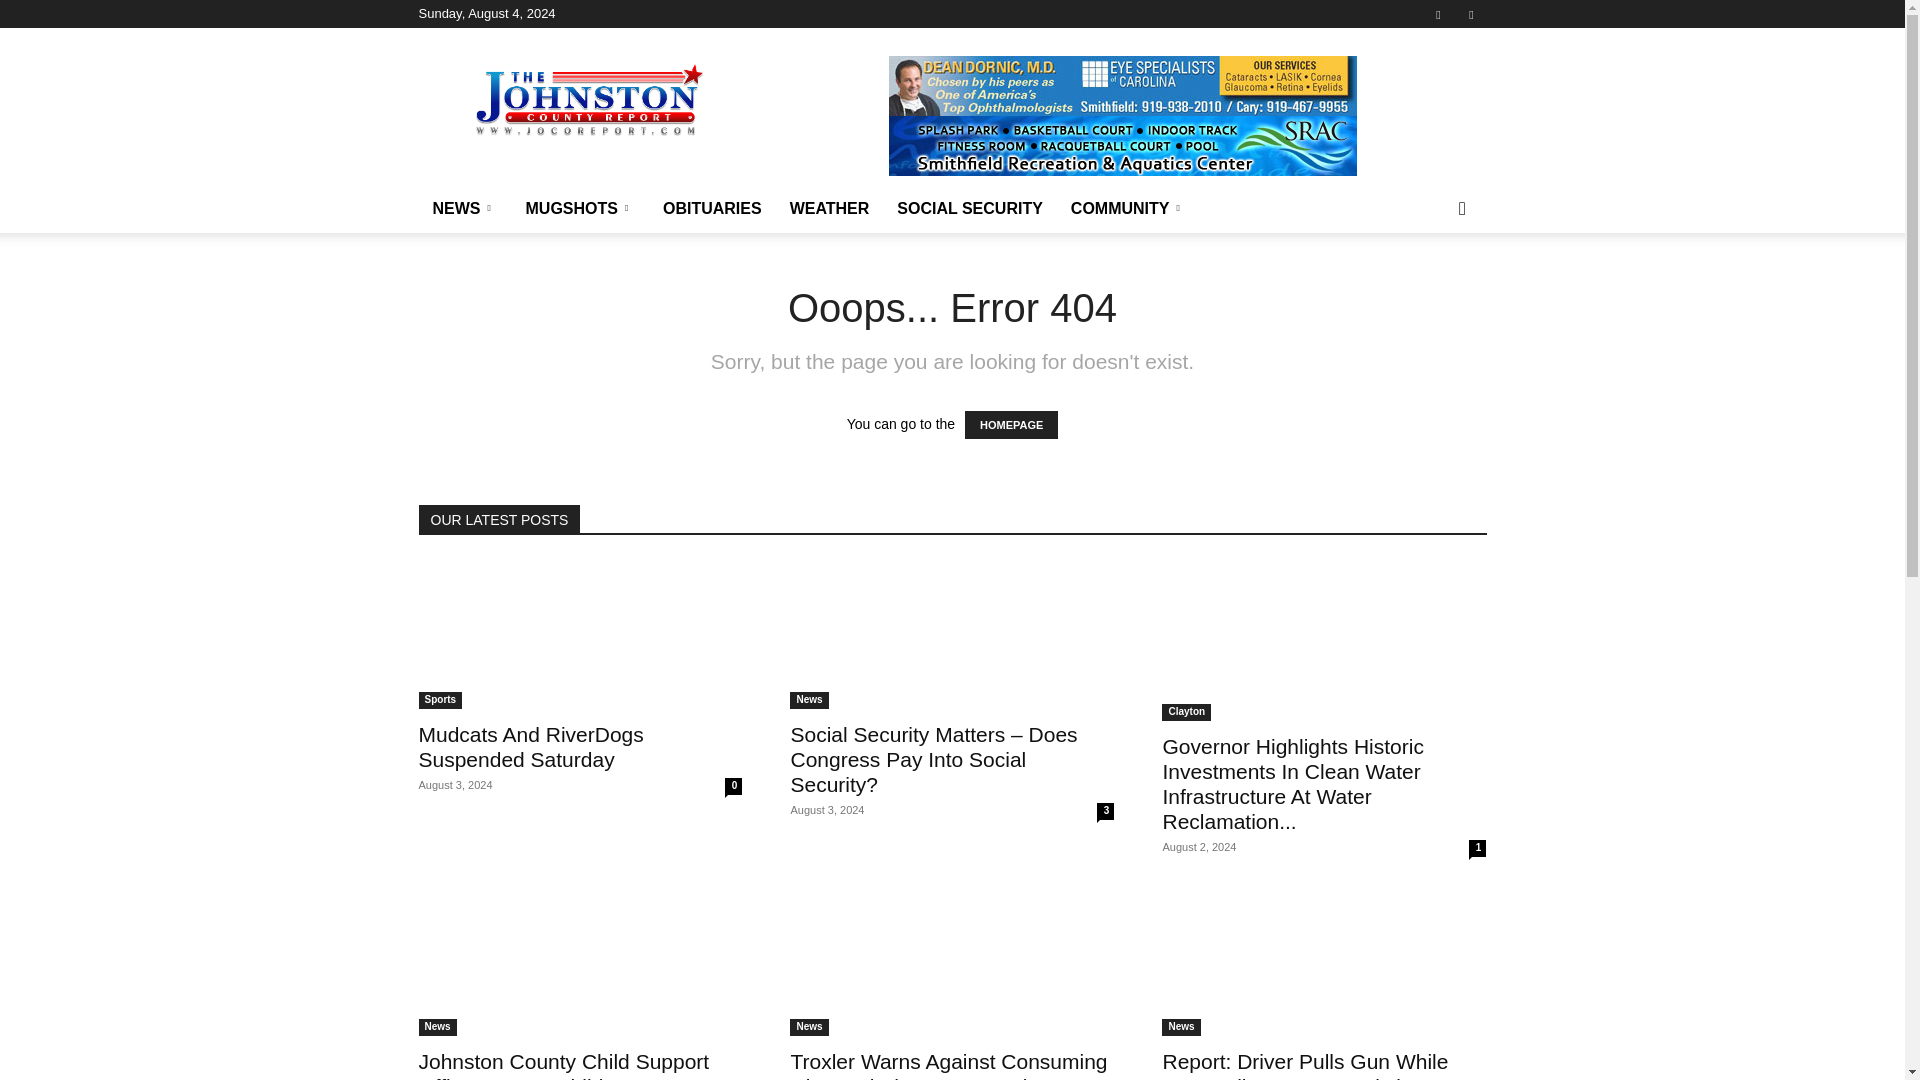 The image size is (1920, 1080). I want to click on Mudcats And RiverDogs Suspended Saturday, so click(580, 634).